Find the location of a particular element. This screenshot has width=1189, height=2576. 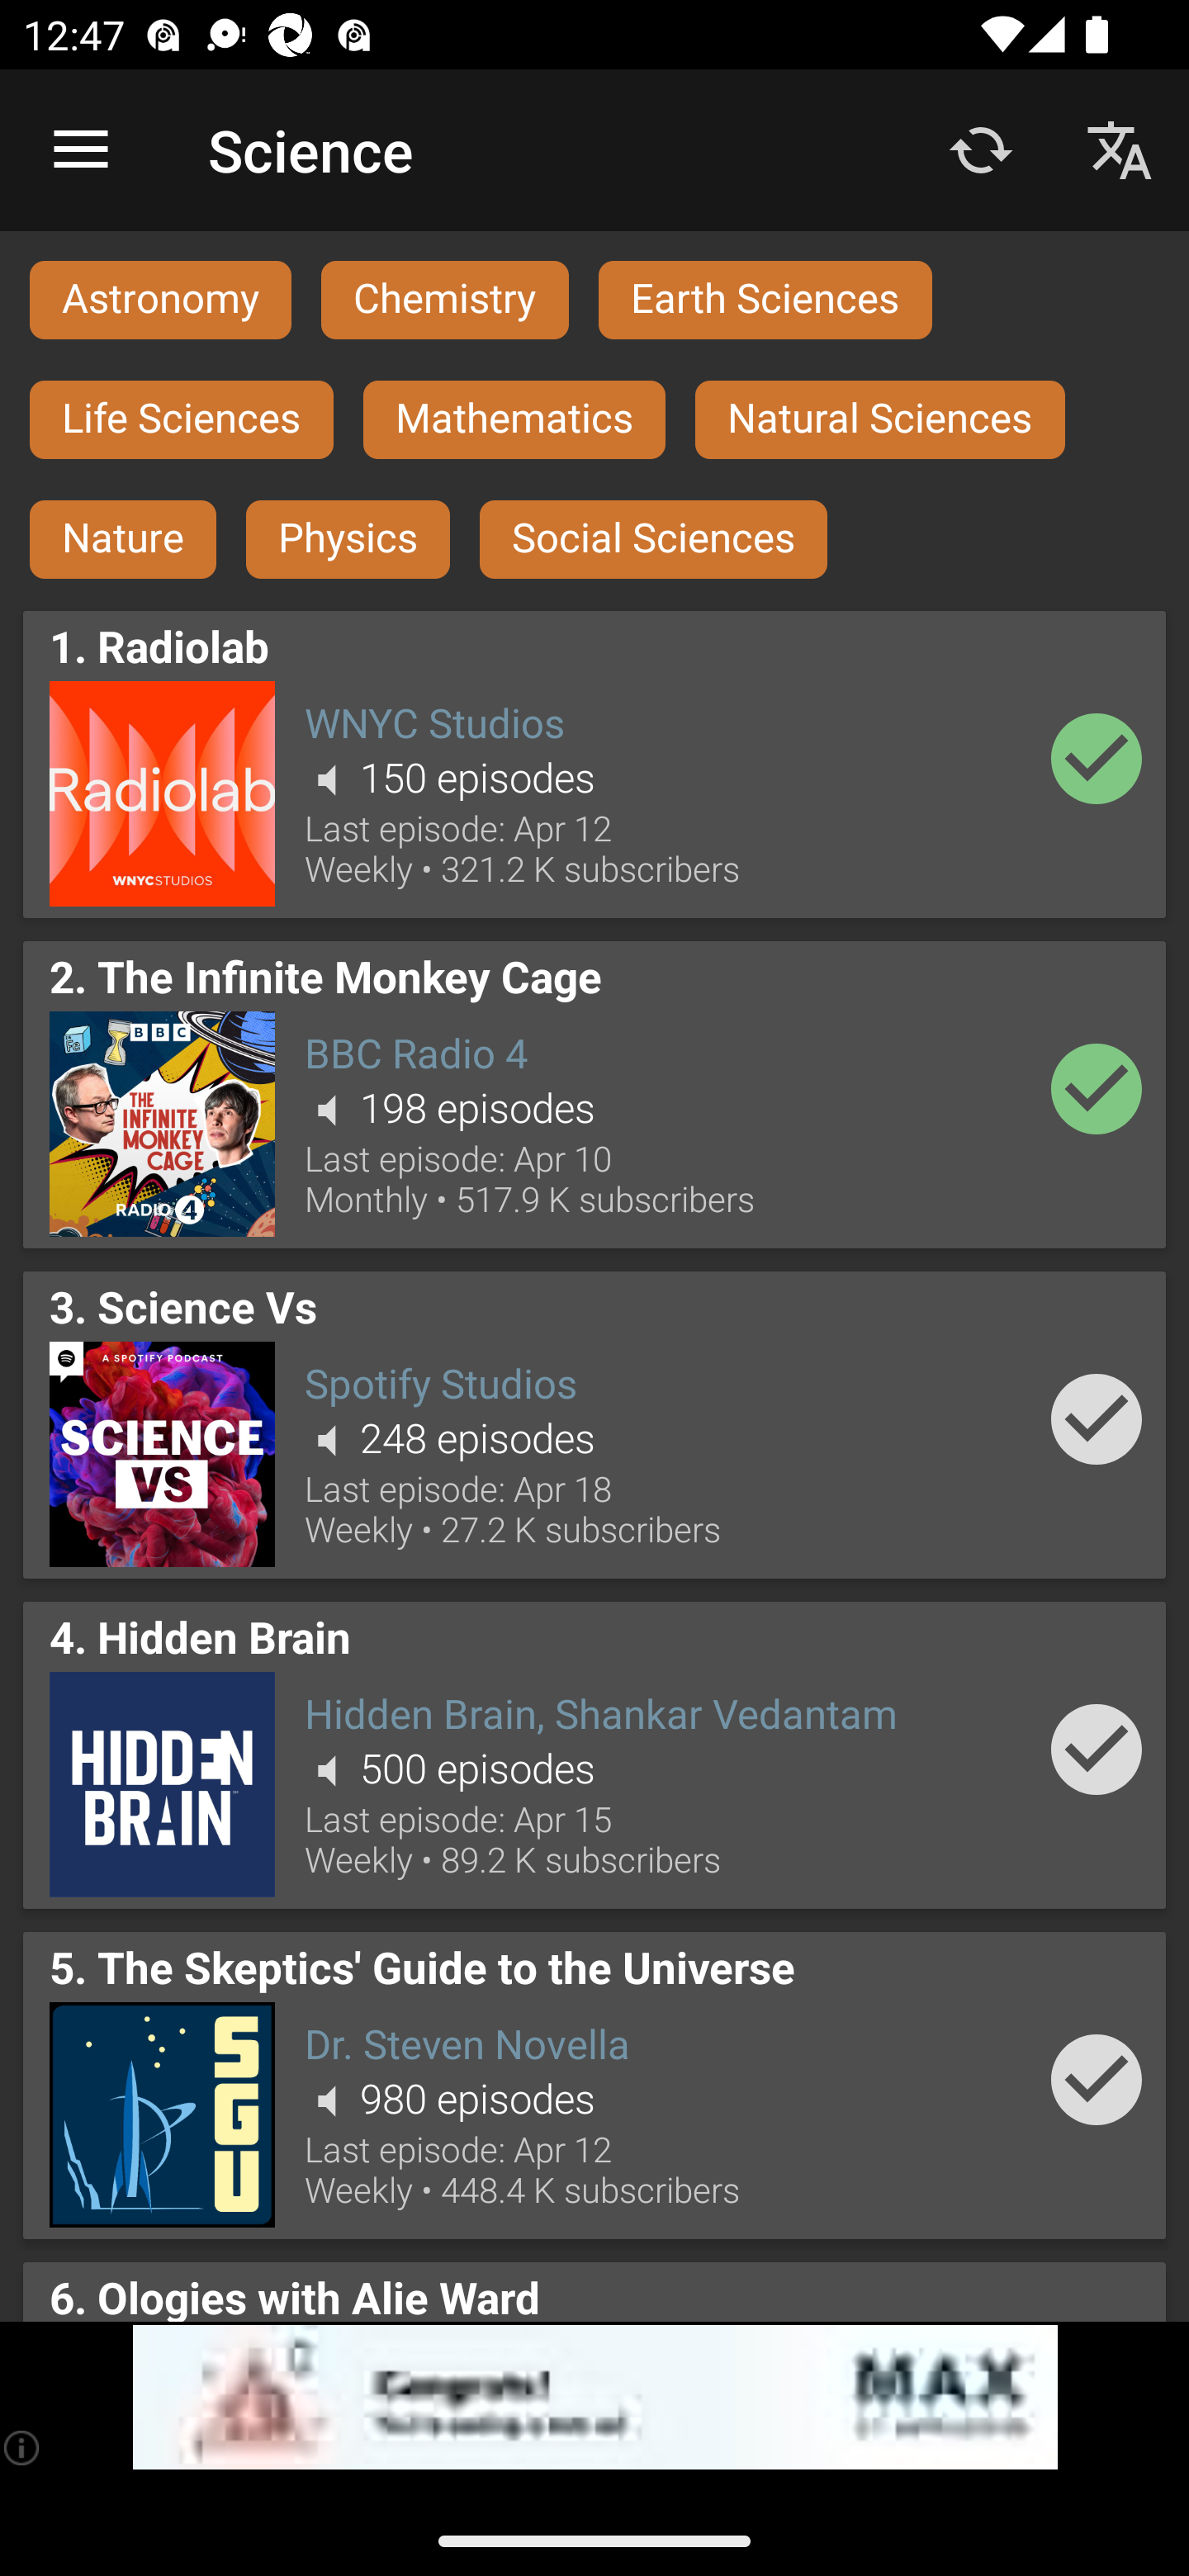

Add is located at coordinates (1097, 2079).